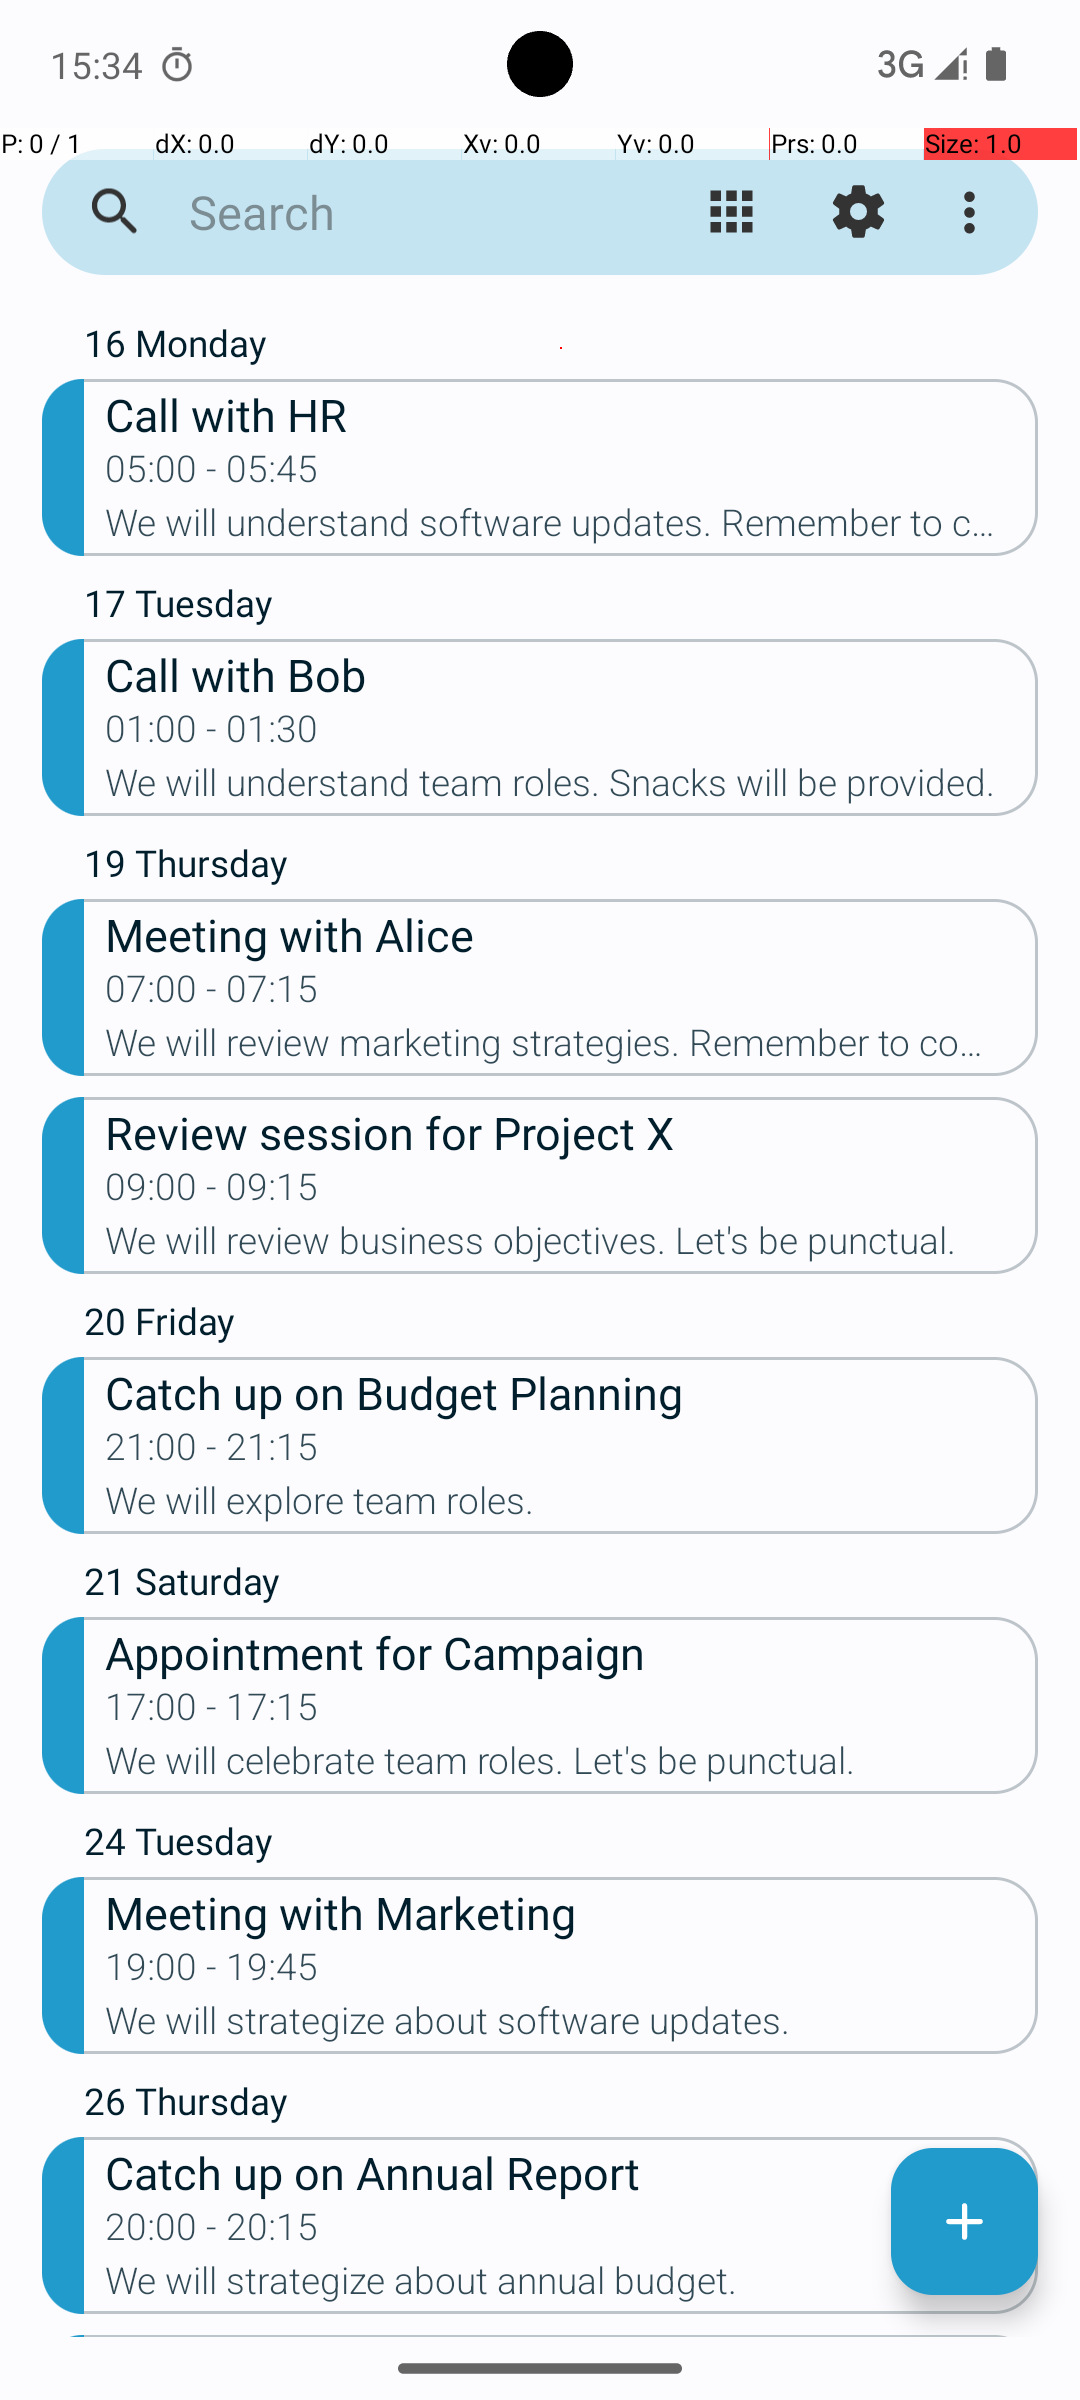 The image size is (1080, 2400). Describe the element at coordinates (212, 2233) in the screenshot. I see `20:00 - 20:15` at that location.